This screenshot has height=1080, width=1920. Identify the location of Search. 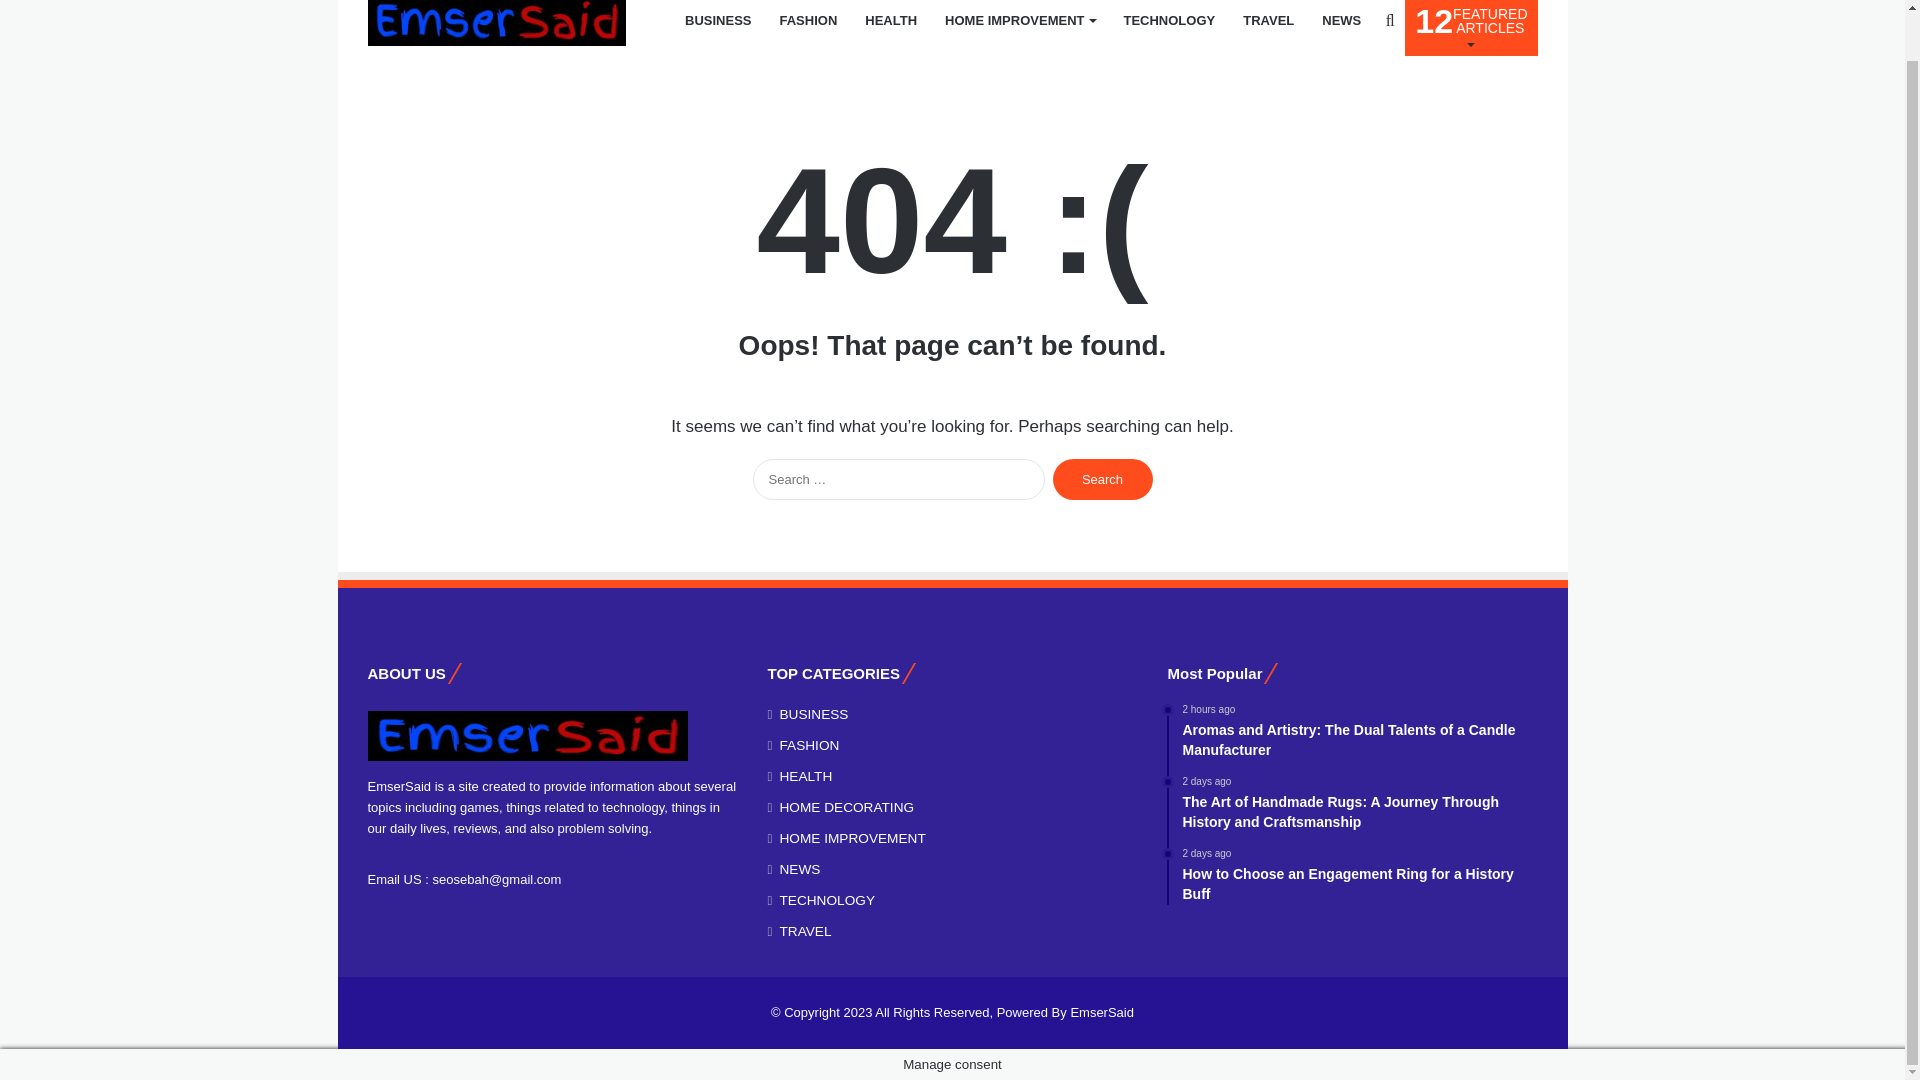
(1102, 480).